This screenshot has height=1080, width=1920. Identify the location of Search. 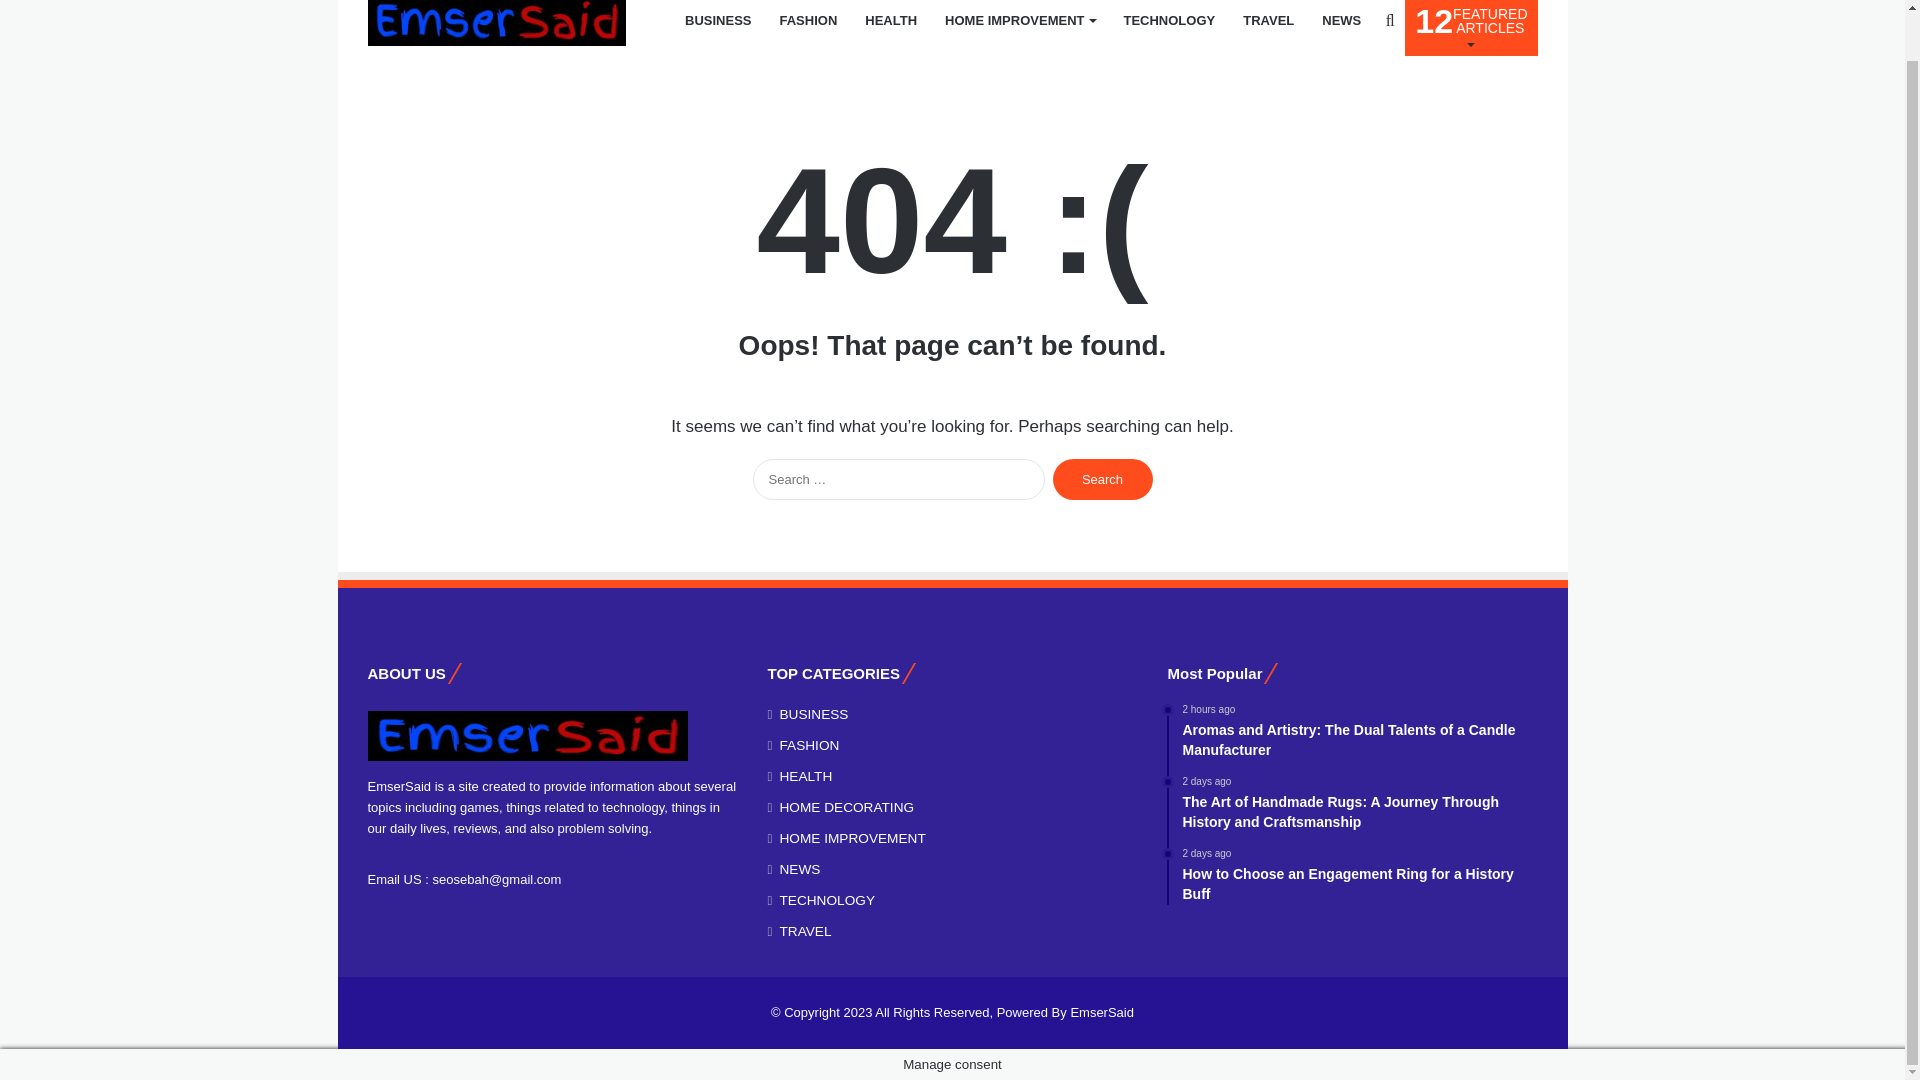
(1102, 480).